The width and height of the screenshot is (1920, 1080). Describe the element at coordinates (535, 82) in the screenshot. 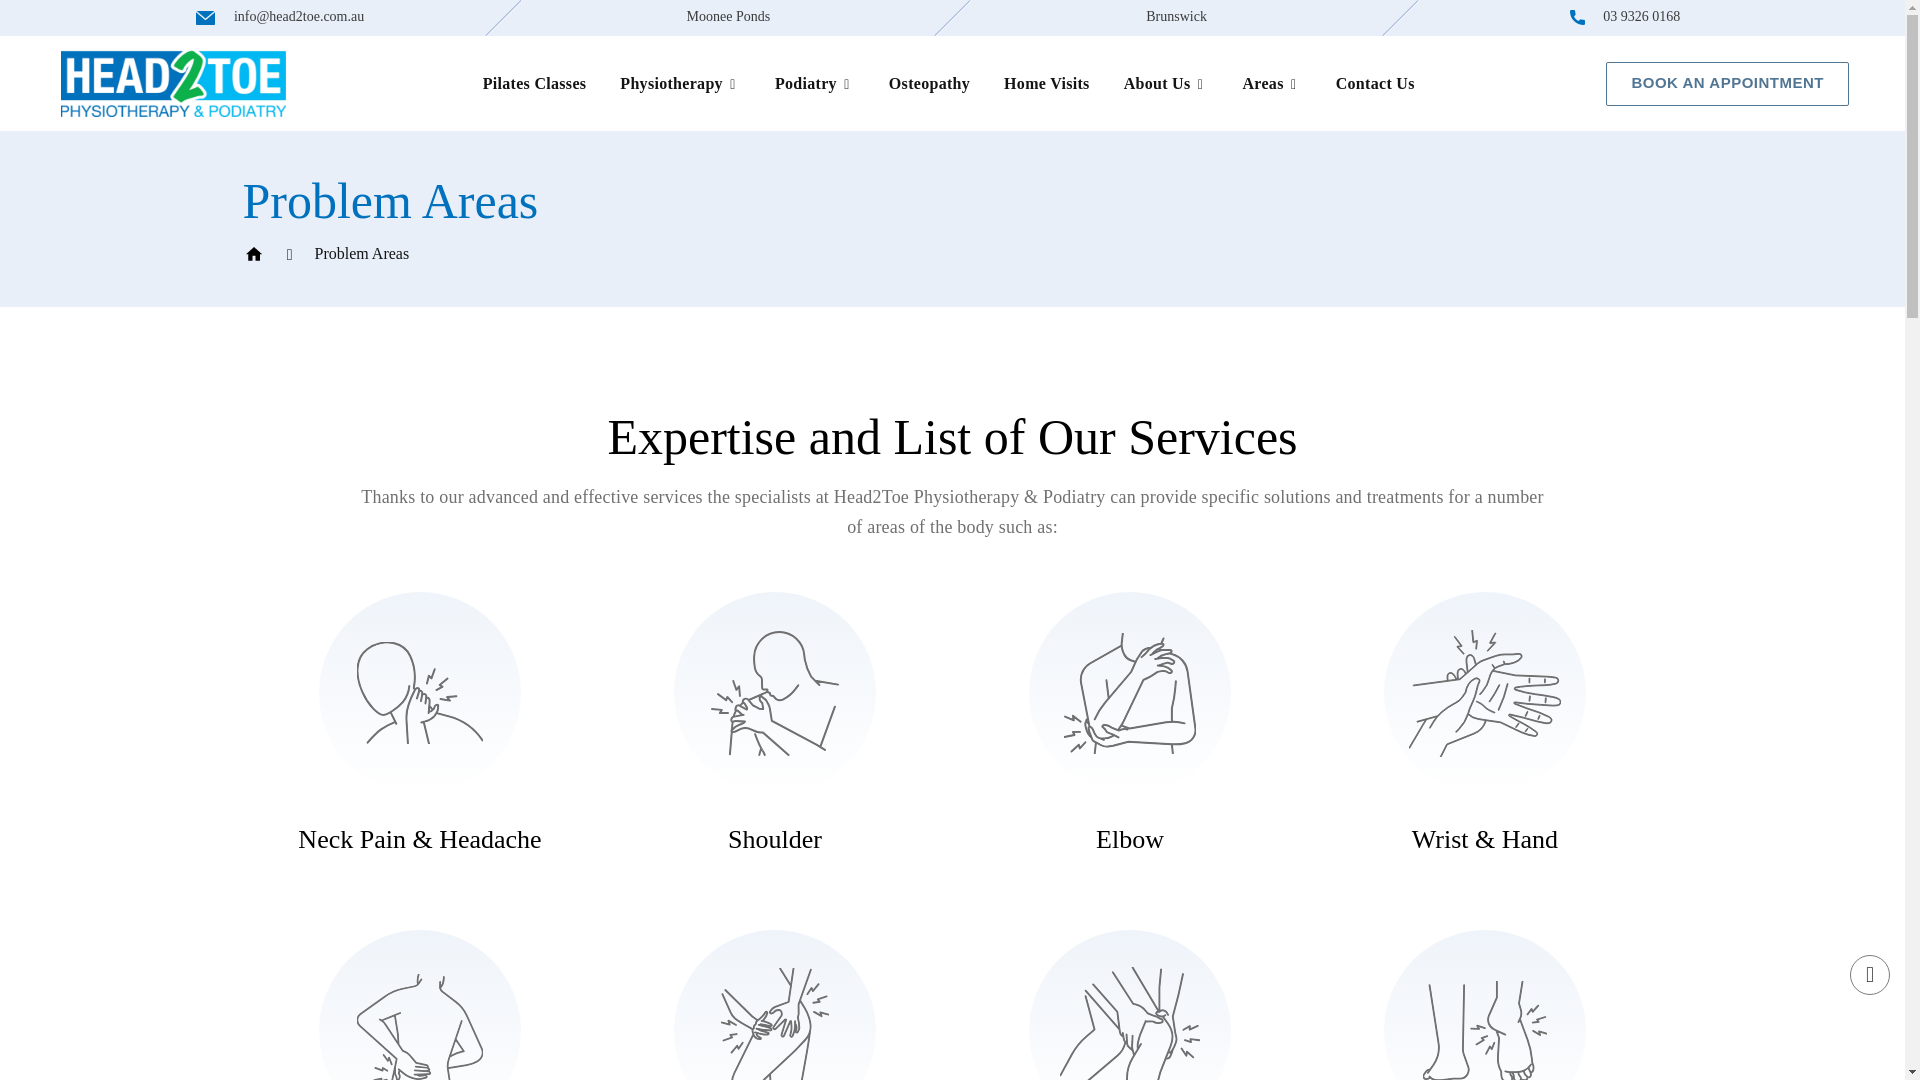

I see `Pilates Classes` at that location.